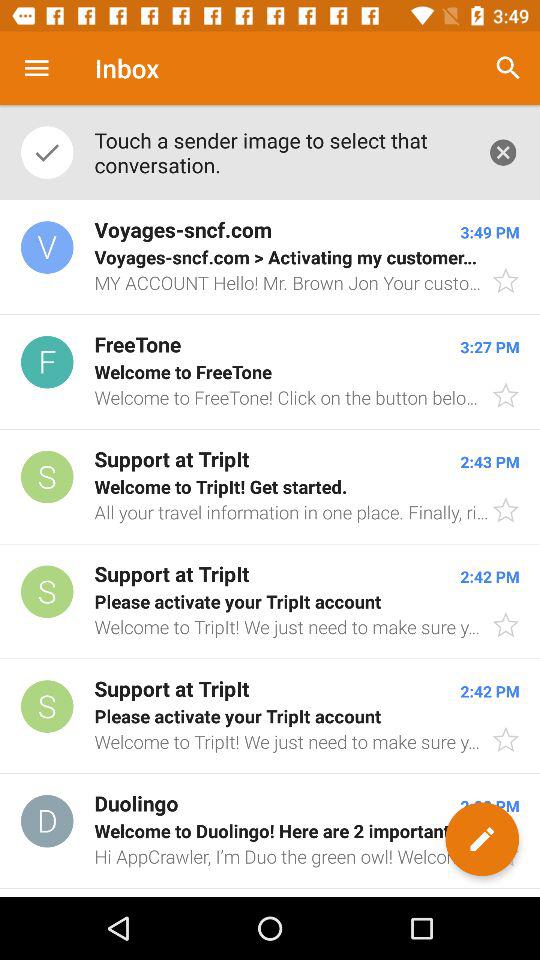  What do you see at coordinates (482, 839) in the screenshot?
I see `turn on the item at the bottom right corner` at bounding box center [482, 839].